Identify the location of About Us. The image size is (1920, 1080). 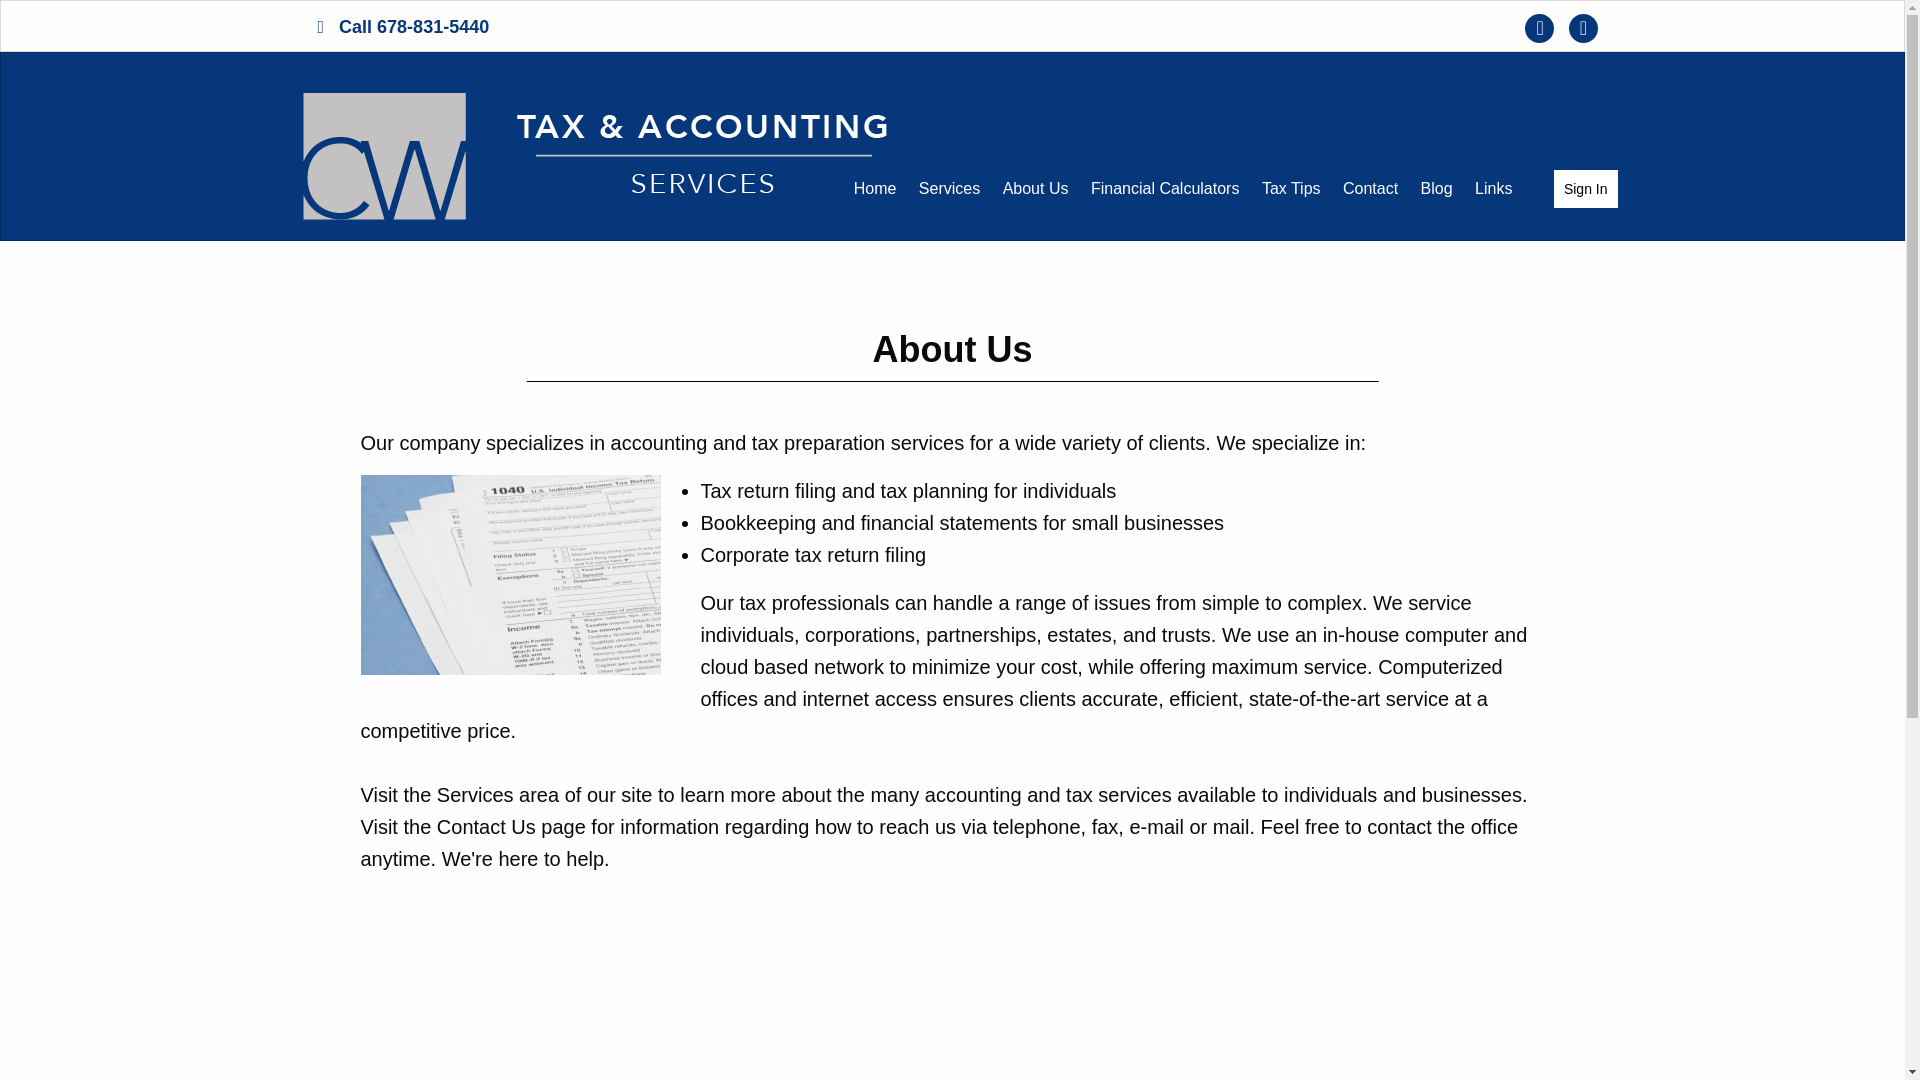
(1036, 188).